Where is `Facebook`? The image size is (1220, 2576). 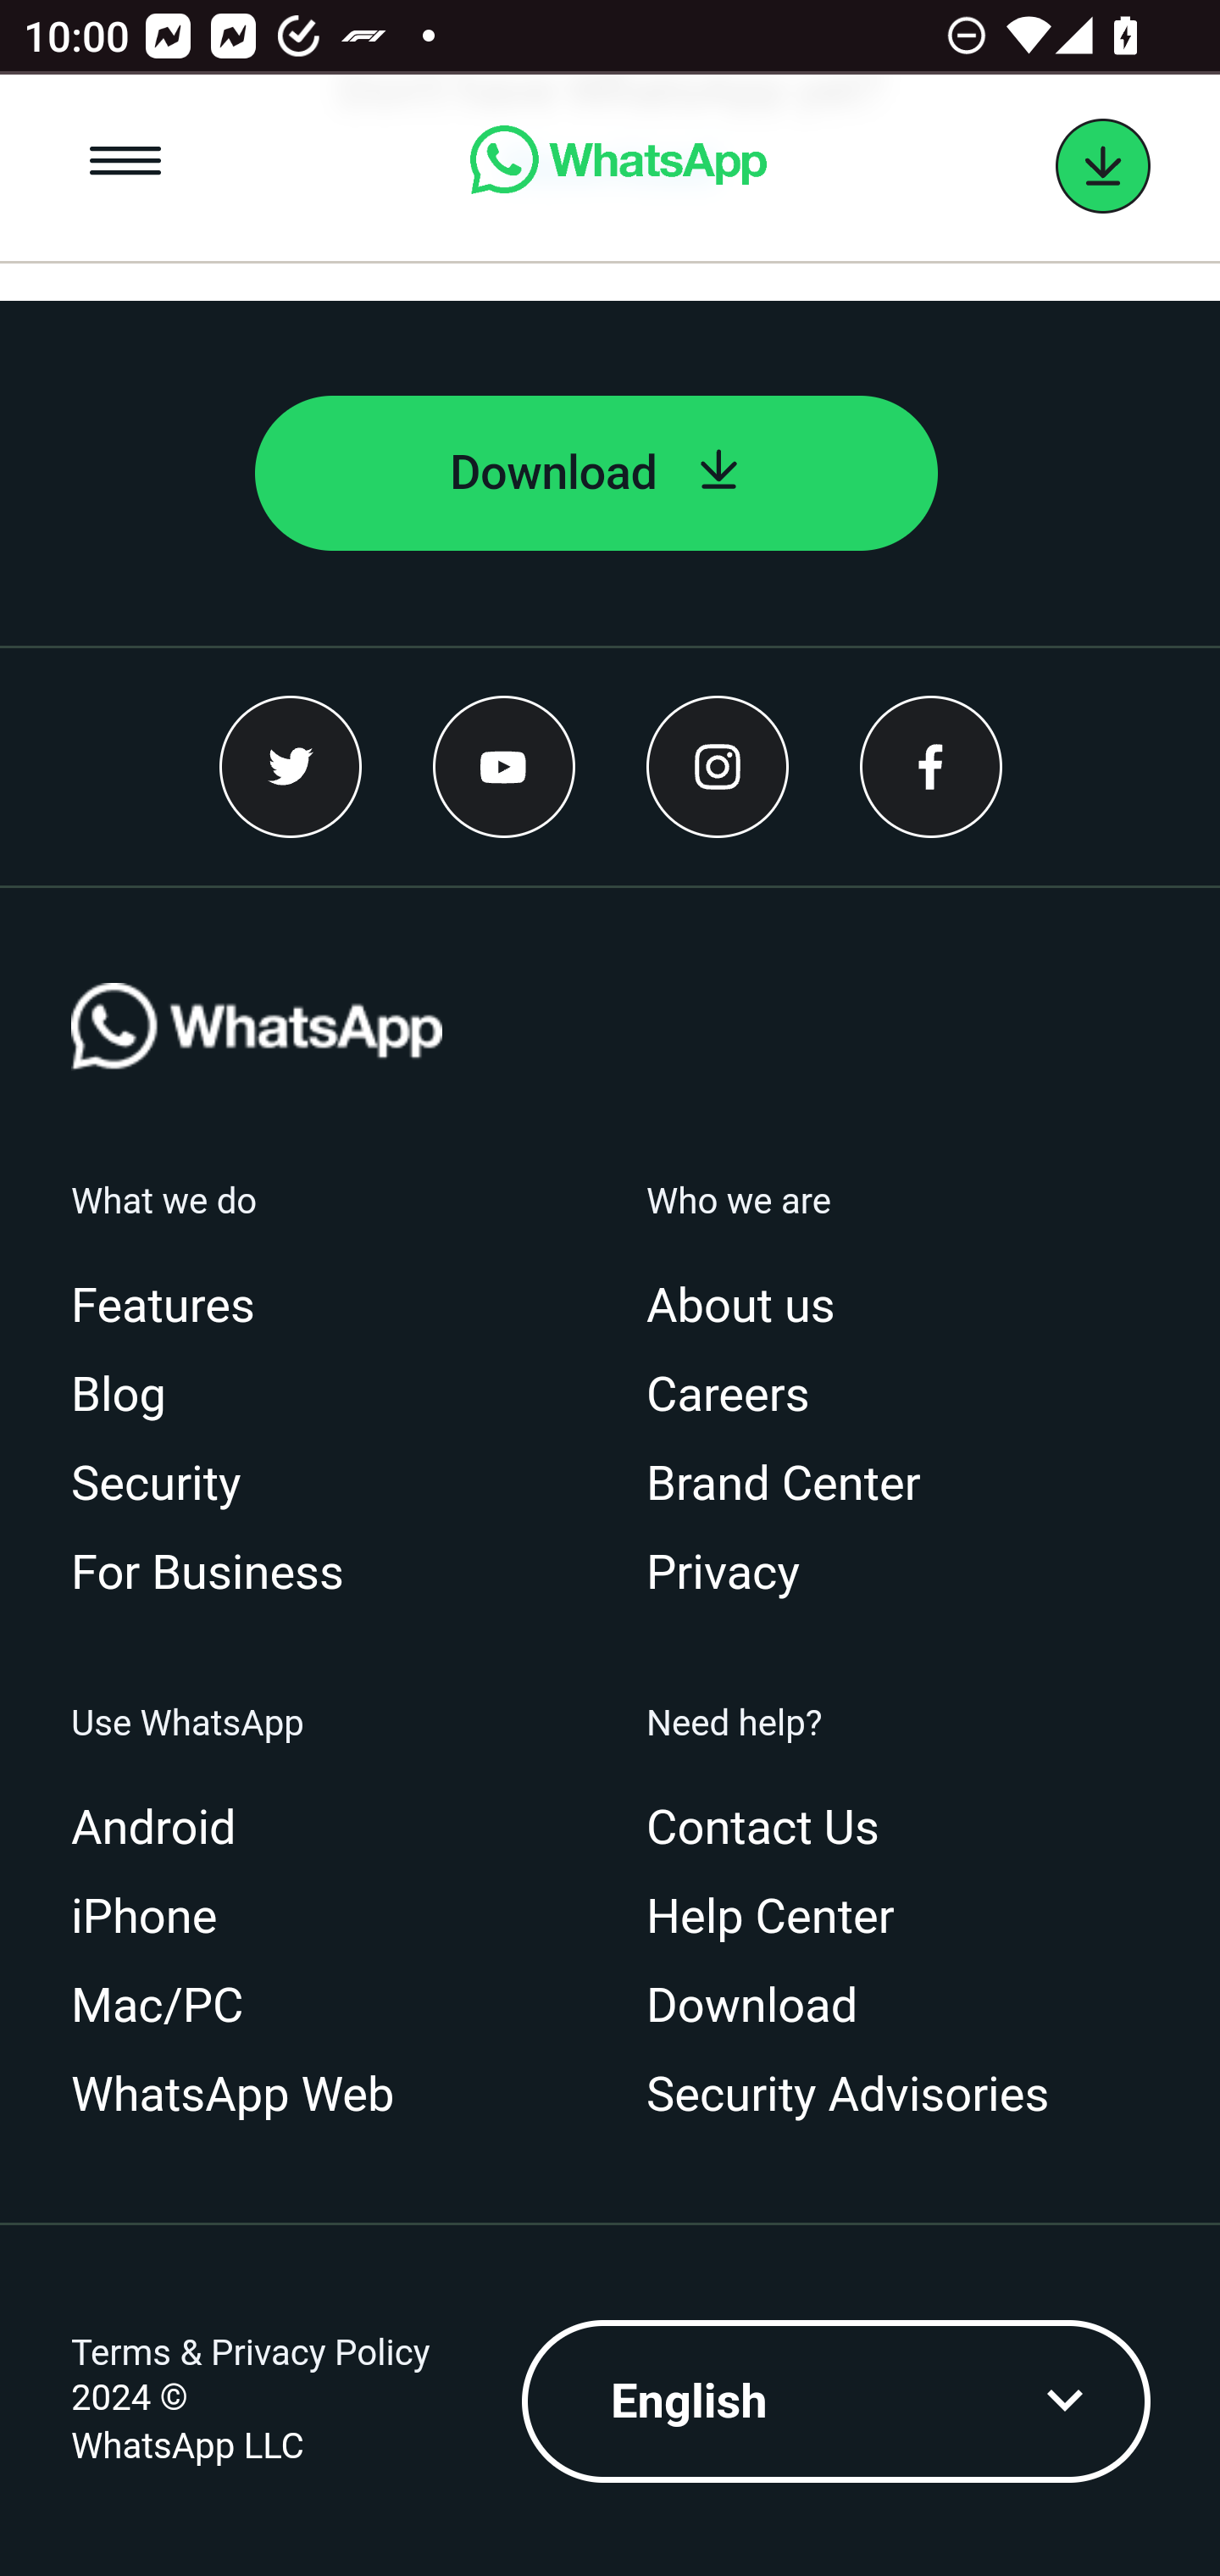 Facebook is located at coordinates (931, 769).